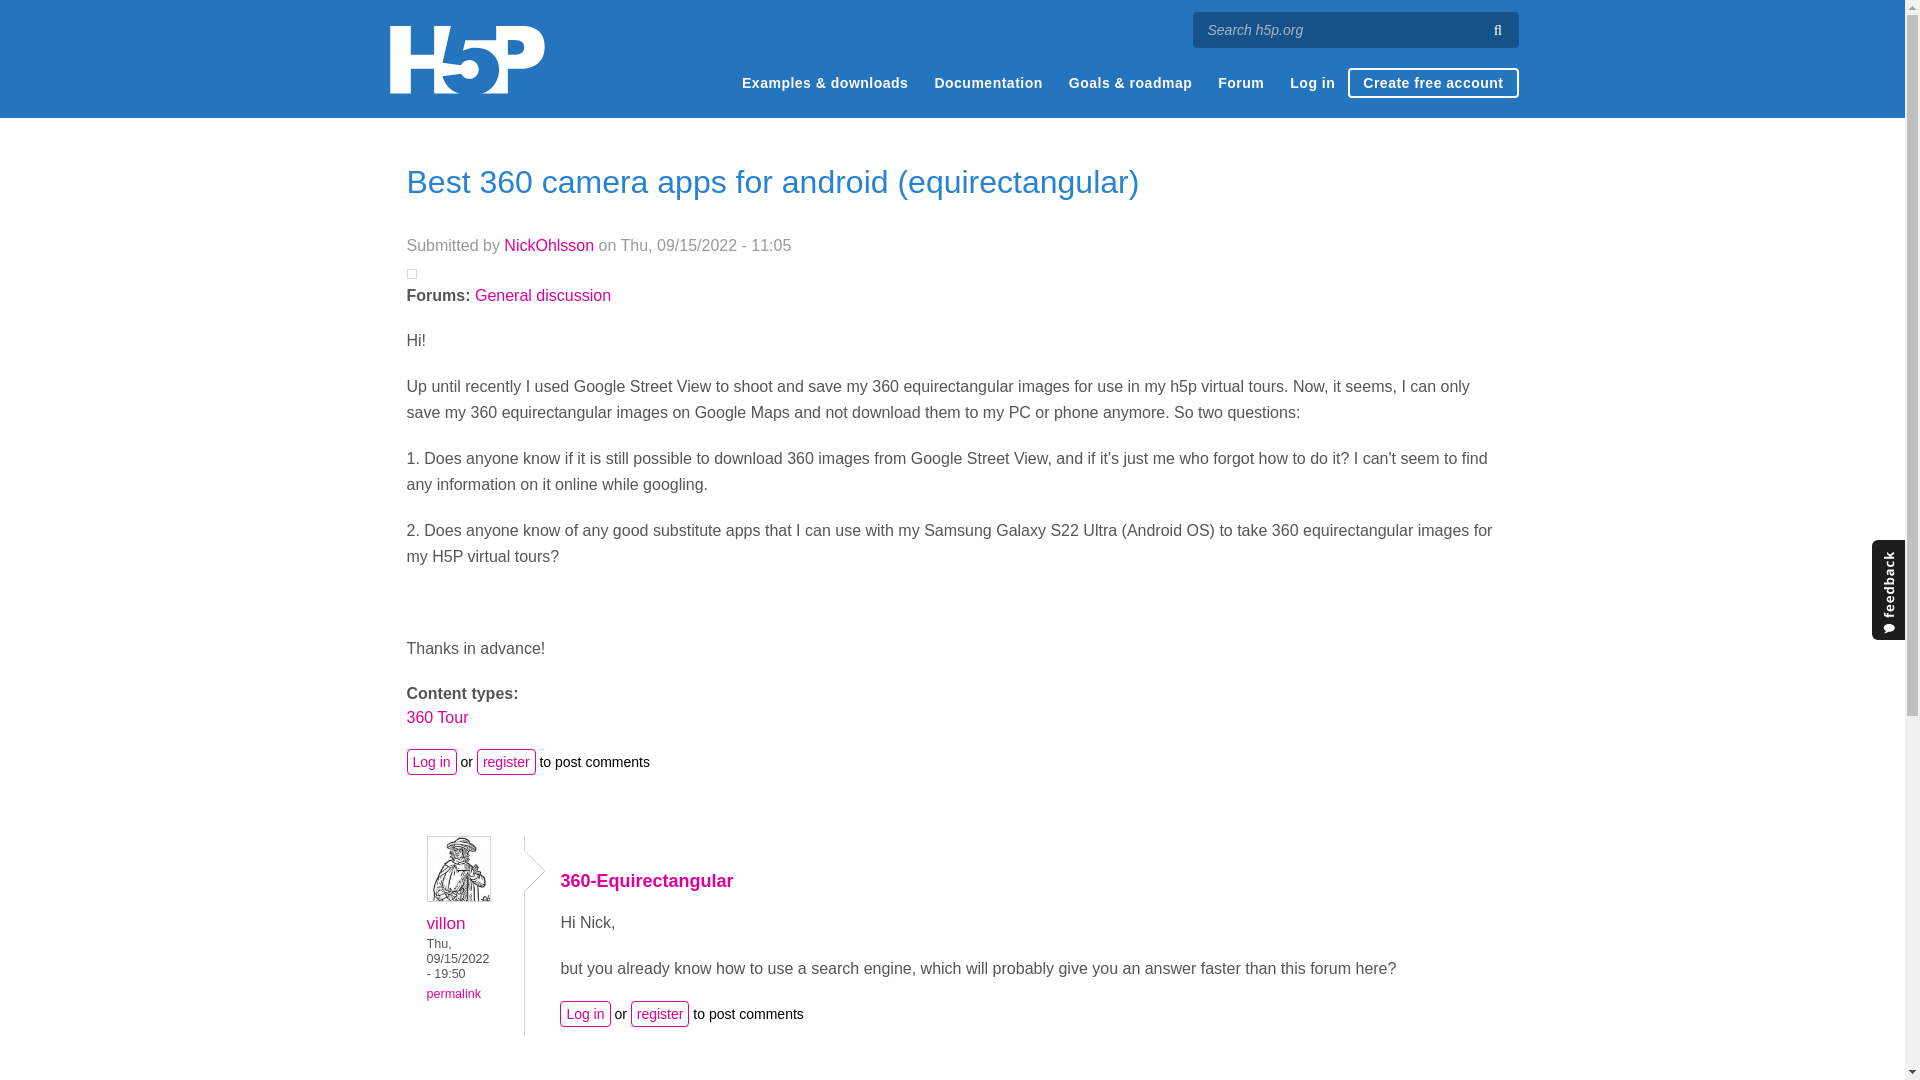  I want to click on Log in, so click(585, 1014).